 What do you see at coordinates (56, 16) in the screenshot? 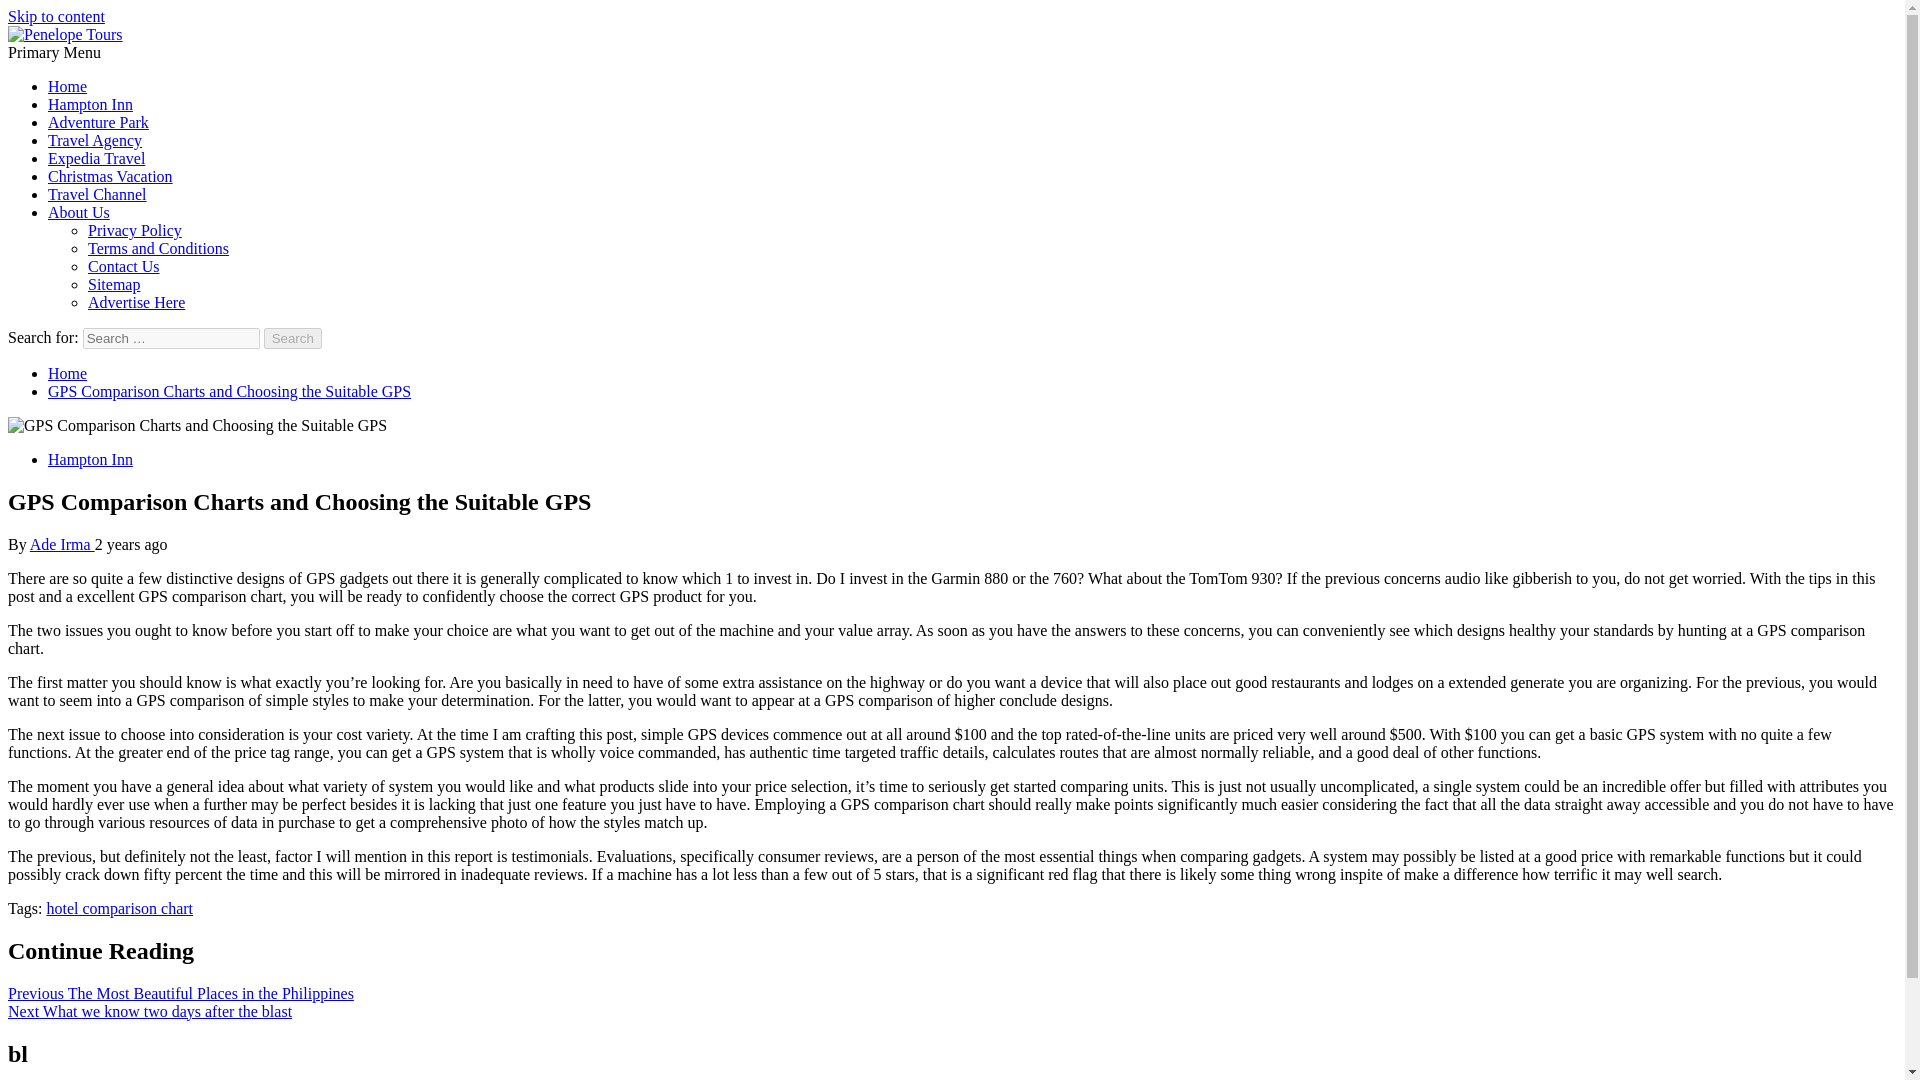
I see `Skip to content` at bounding box center [56, 16].